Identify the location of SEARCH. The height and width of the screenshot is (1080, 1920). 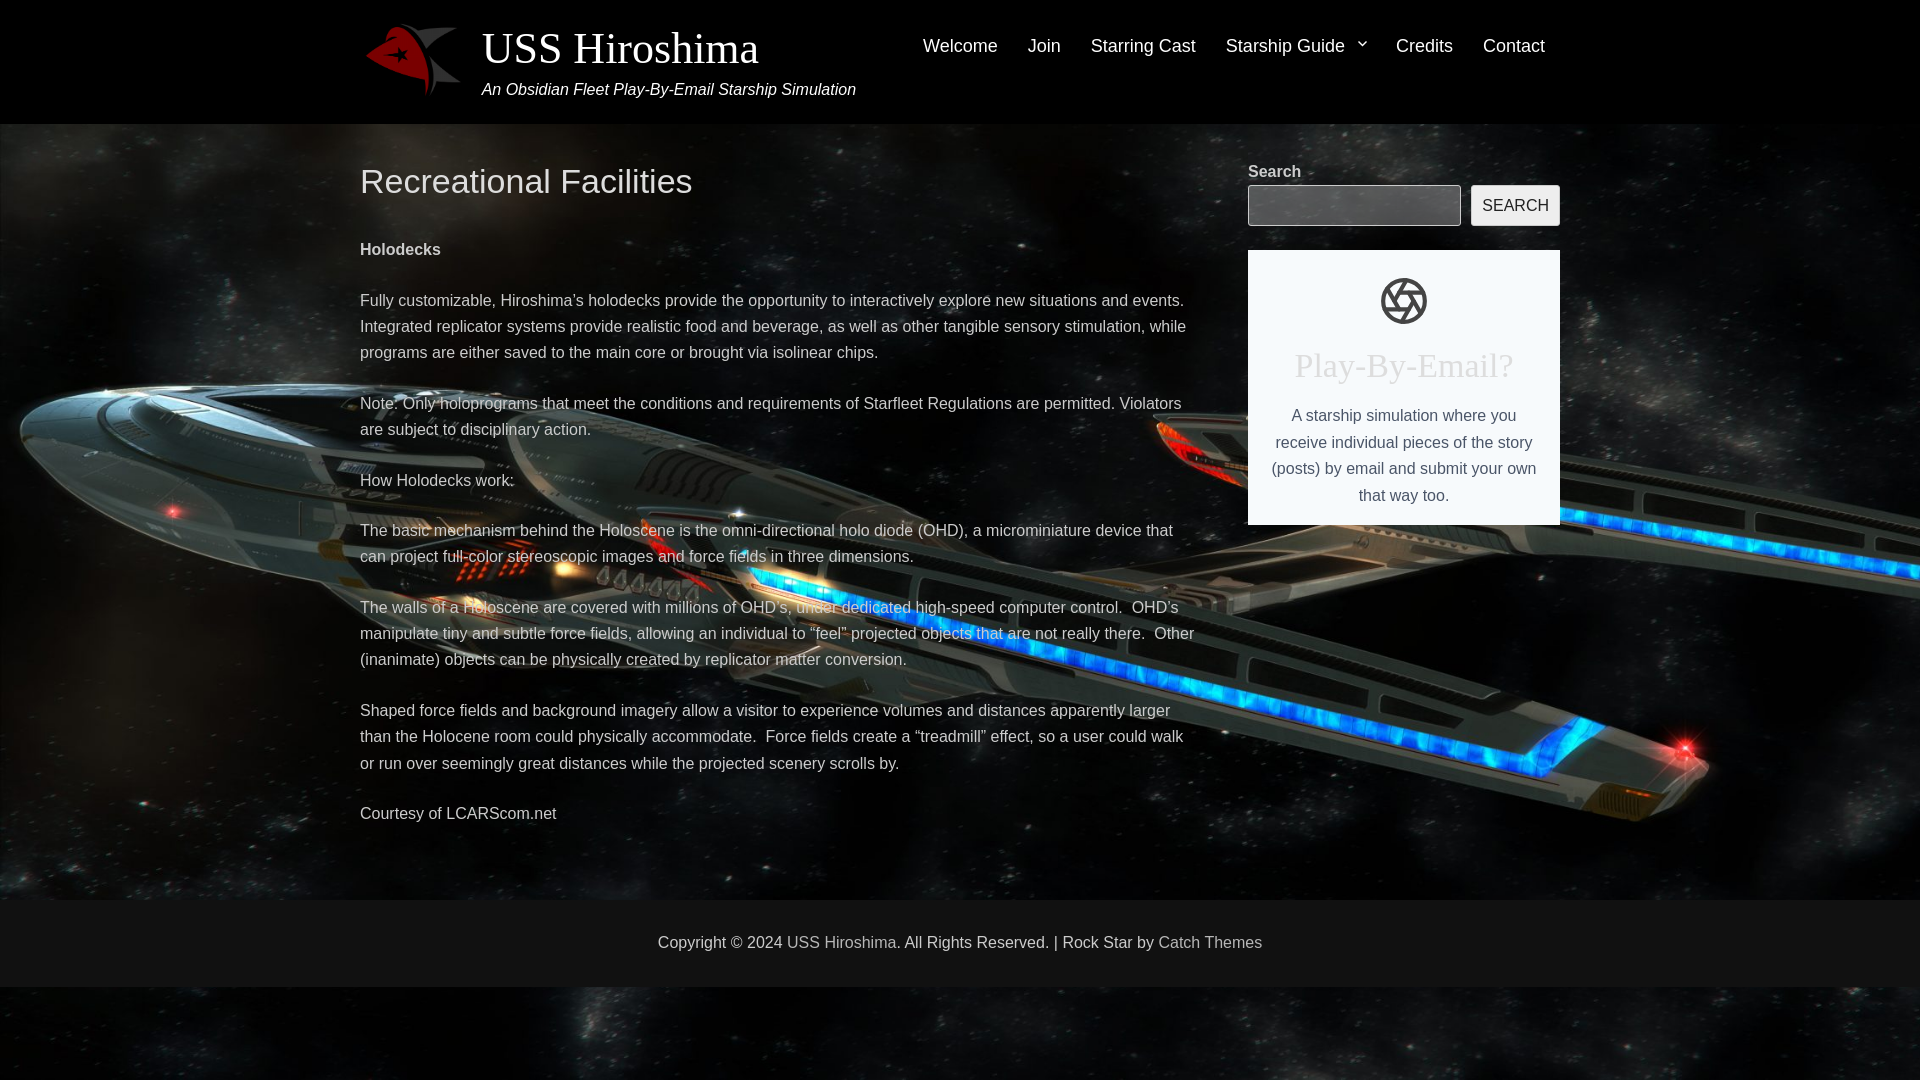
(1514, 204).